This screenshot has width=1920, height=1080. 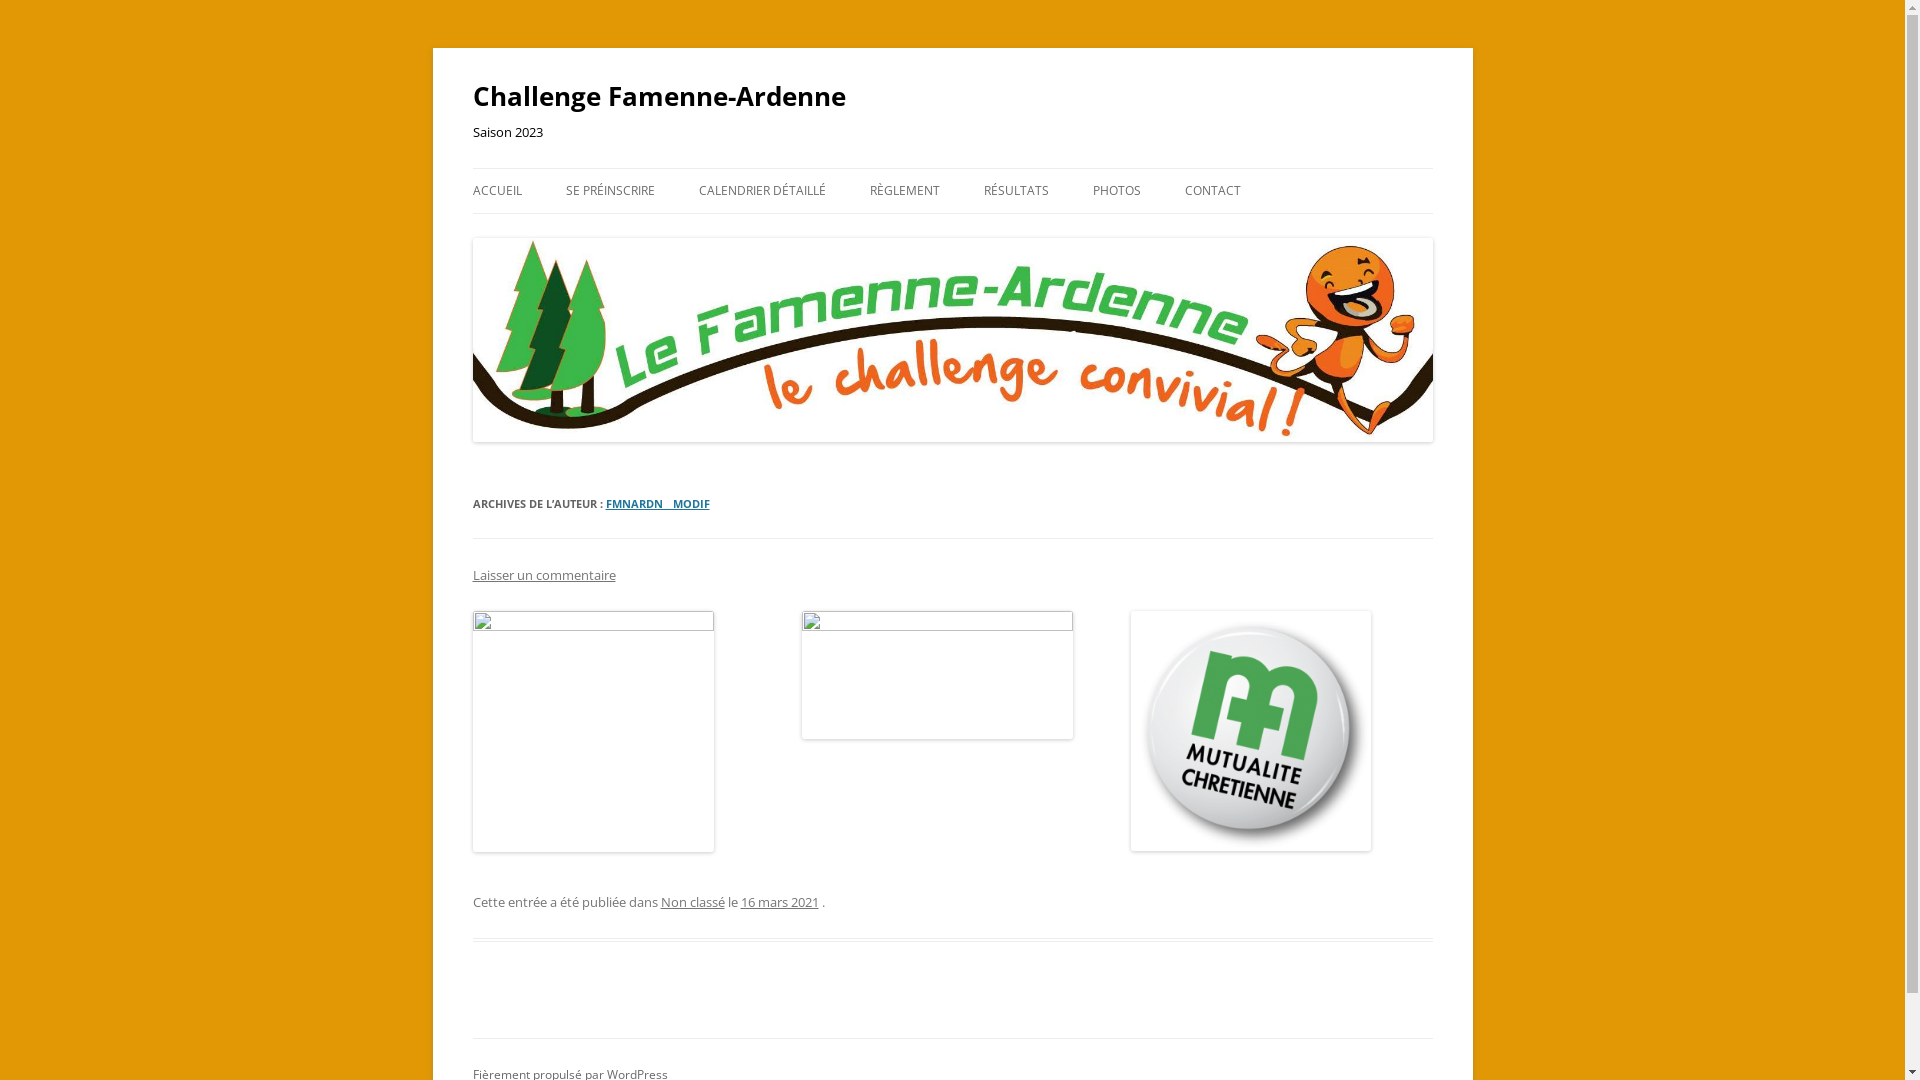 What do you see at coordinates (496, 191) in the screenshot?
I see `ACCUEIL` at bounding box center [496, 191].